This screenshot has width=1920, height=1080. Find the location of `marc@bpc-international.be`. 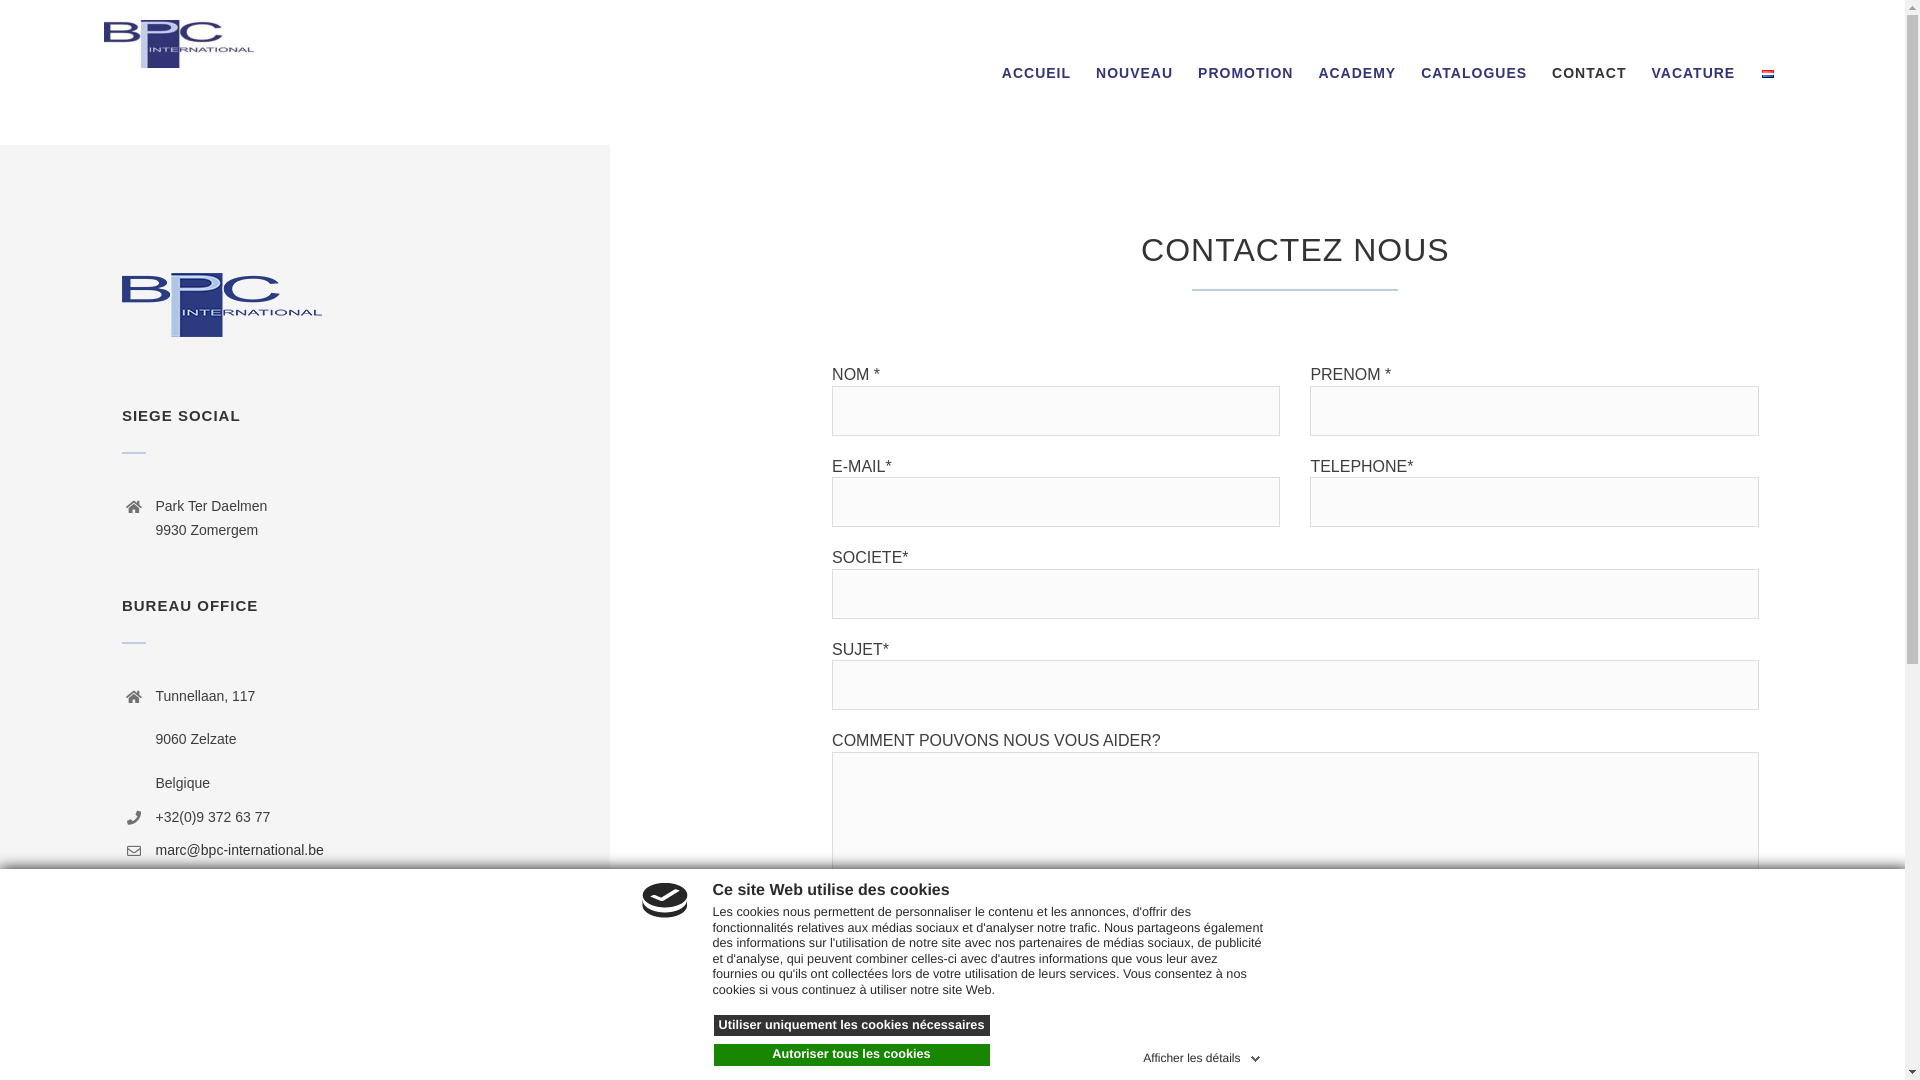

marc@bpc-international.be is located at coordinates (240, 850).